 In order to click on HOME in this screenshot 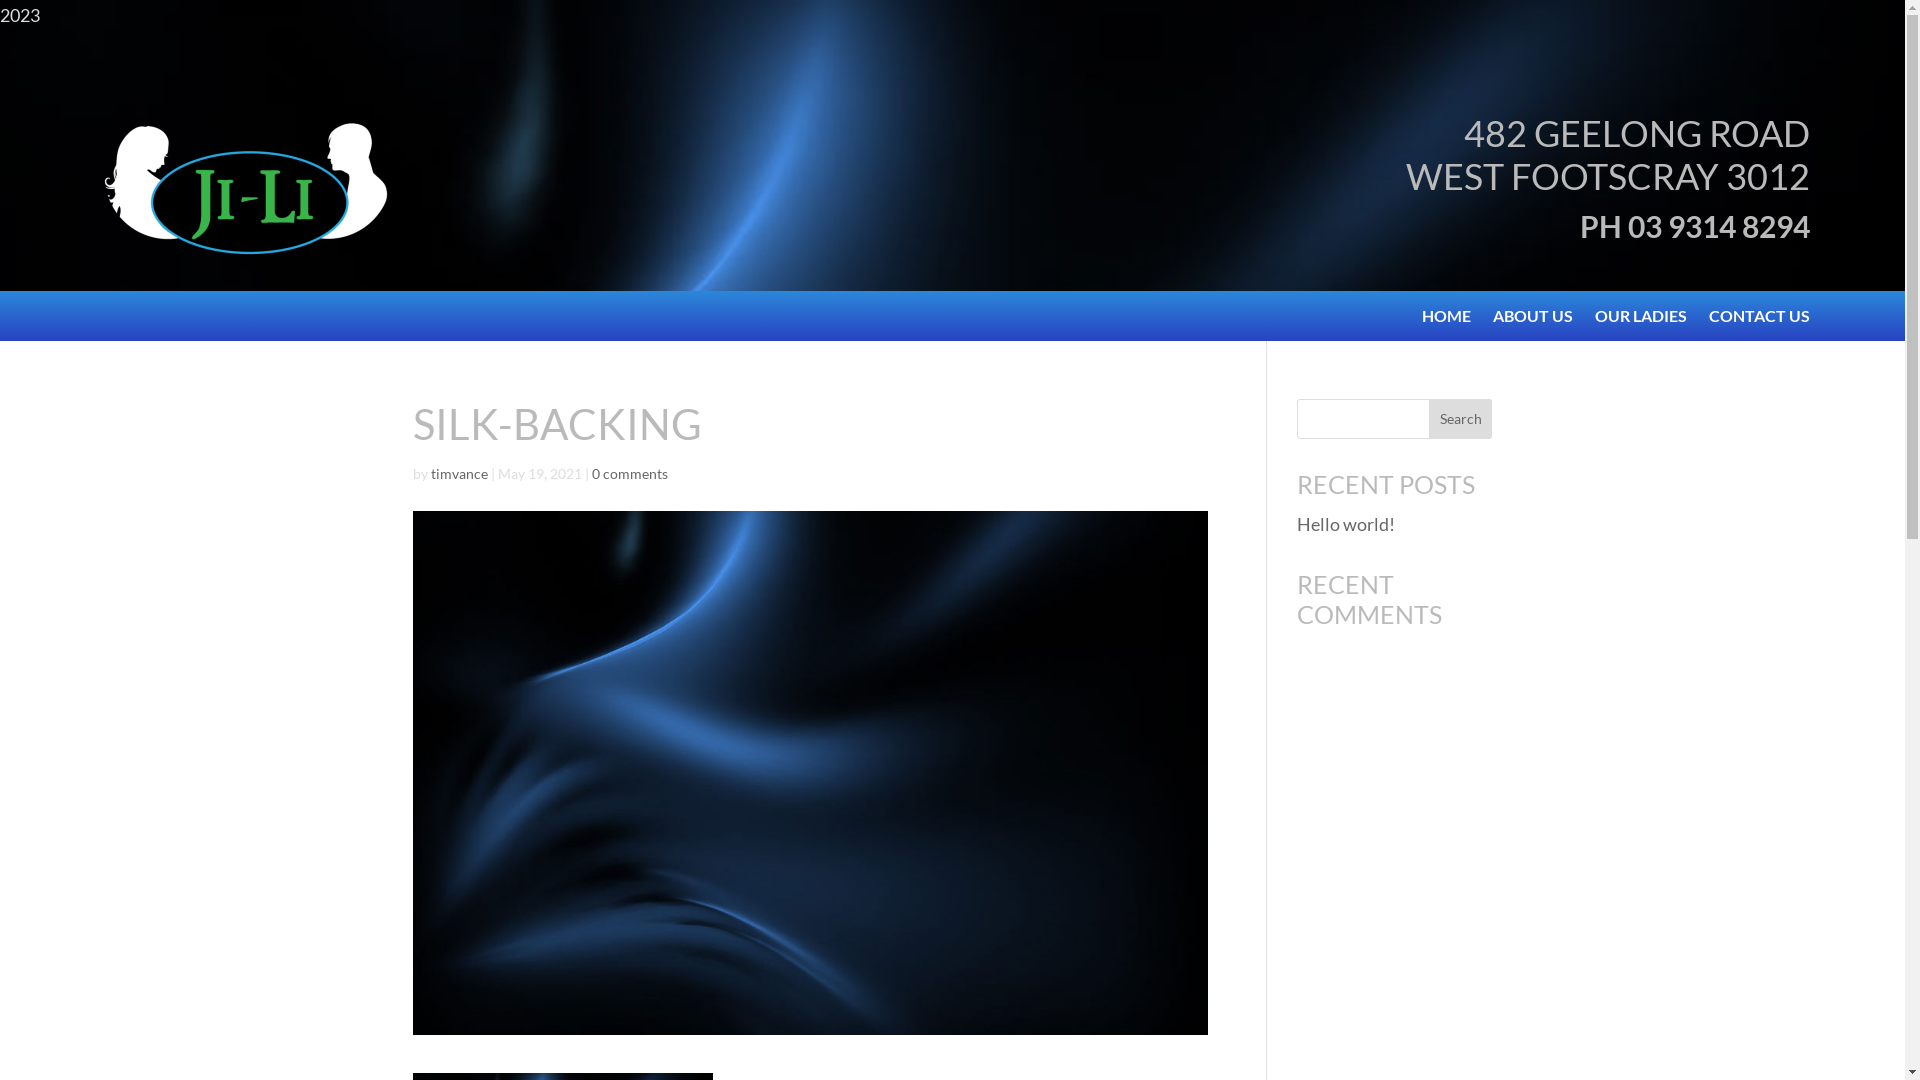, I will do `click(1446, 320)`.